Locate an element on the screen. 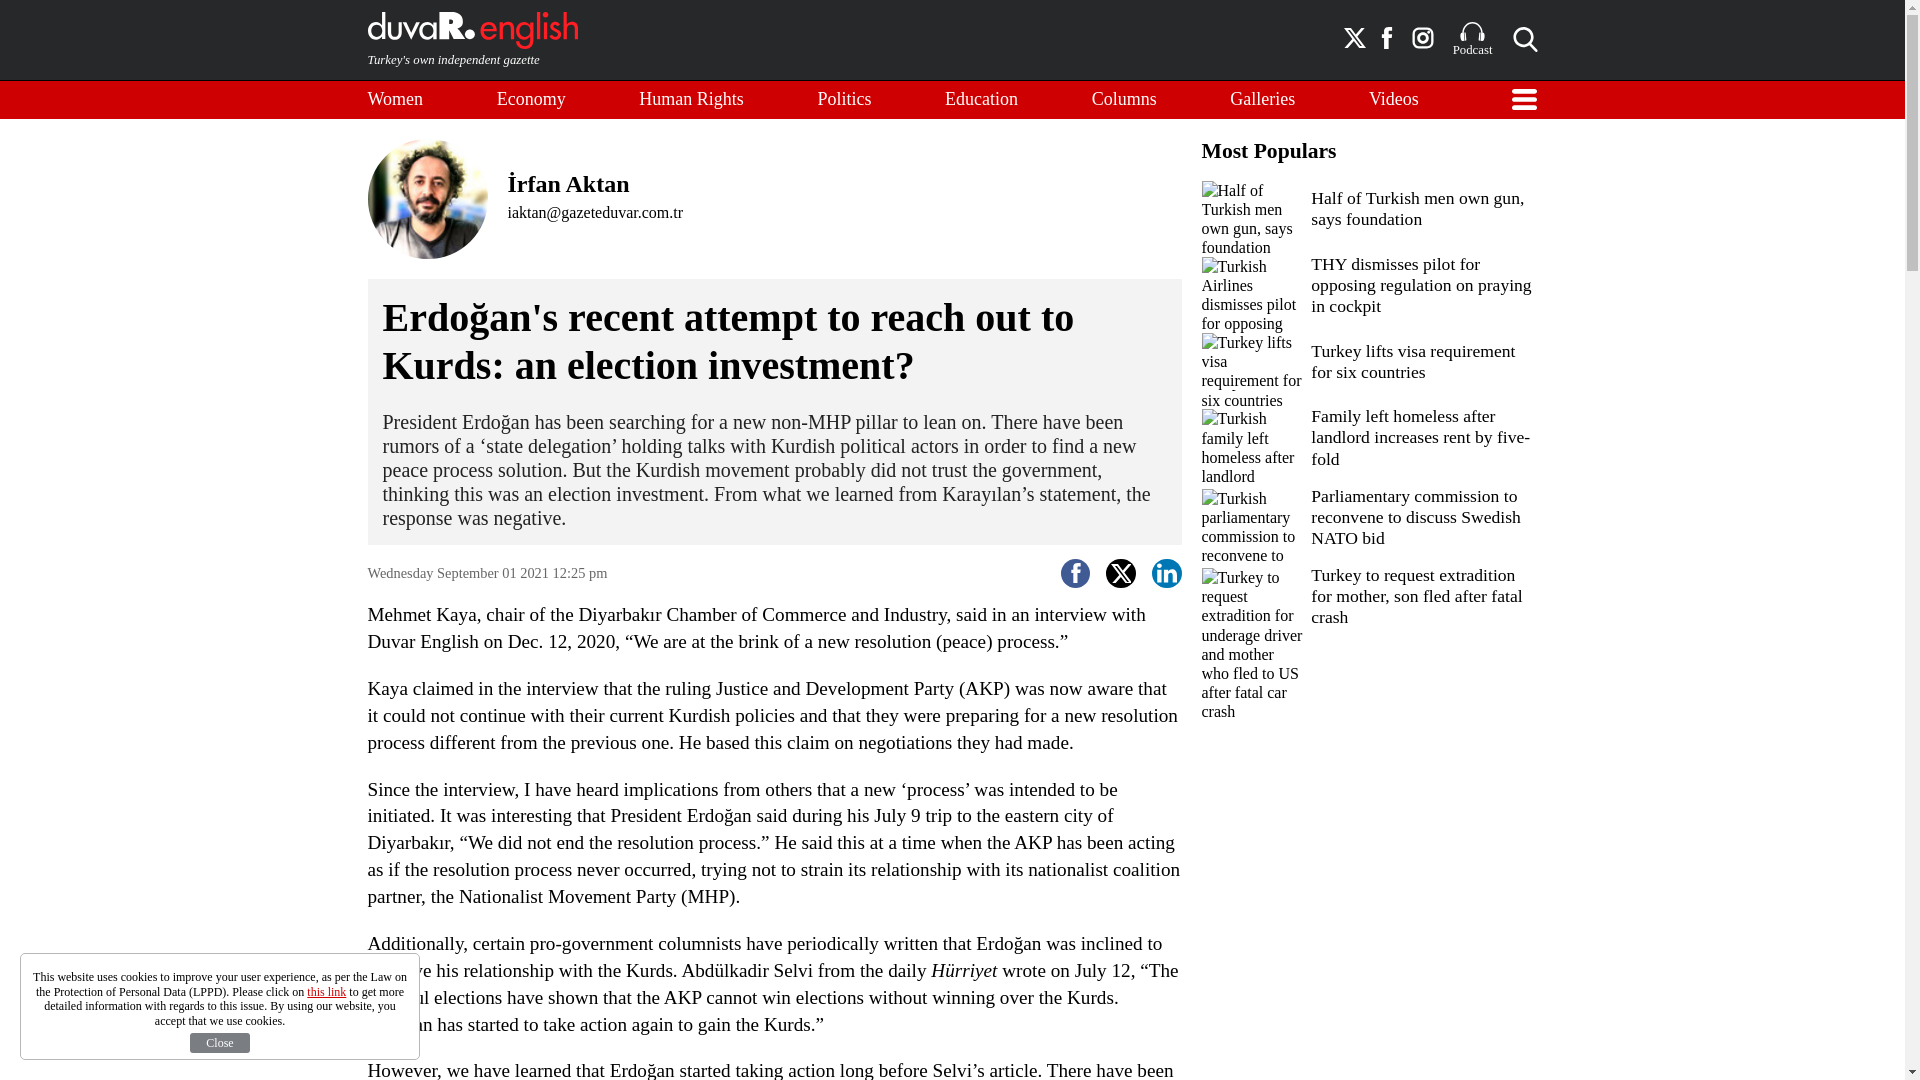  Human Rights is located at coordinates (692, 100).